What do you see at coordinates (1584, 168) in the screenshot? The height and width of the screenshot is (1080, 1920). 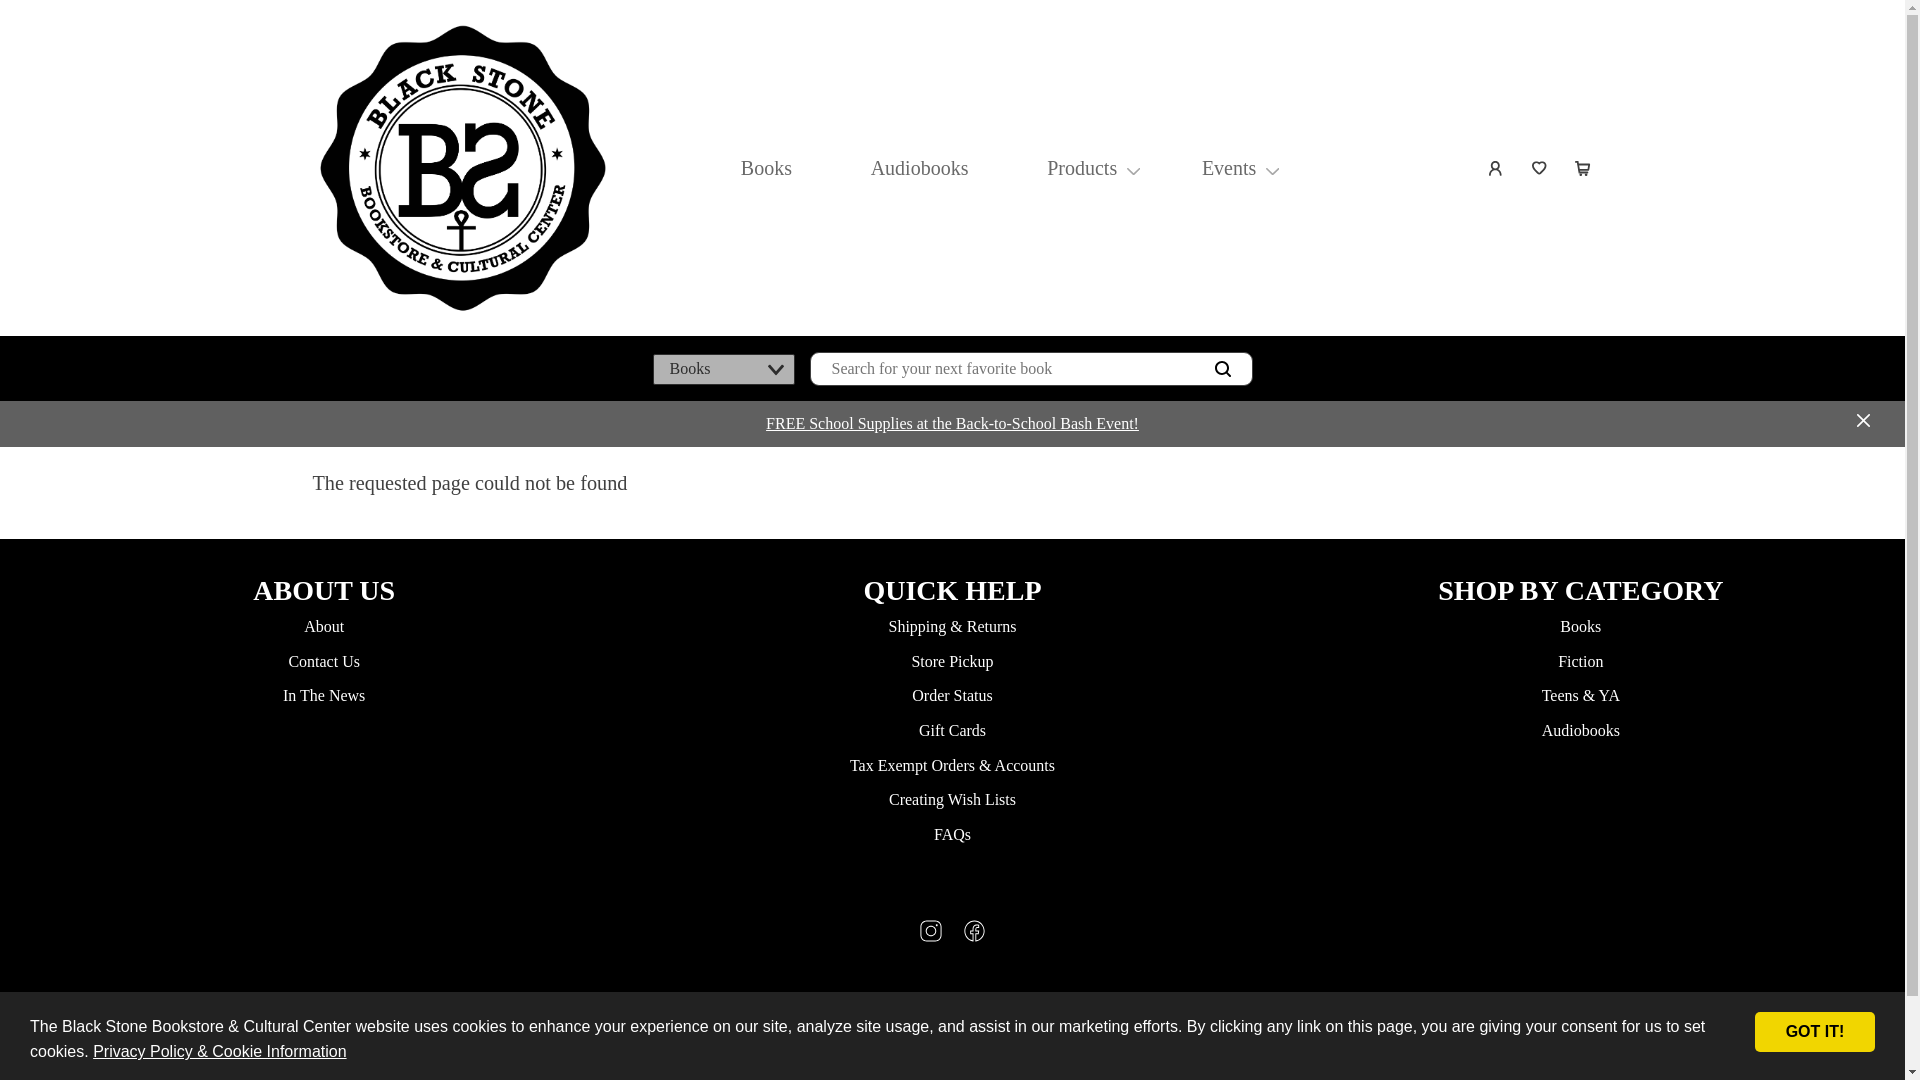 I see `Cart` at bounding box center [1584, 168].